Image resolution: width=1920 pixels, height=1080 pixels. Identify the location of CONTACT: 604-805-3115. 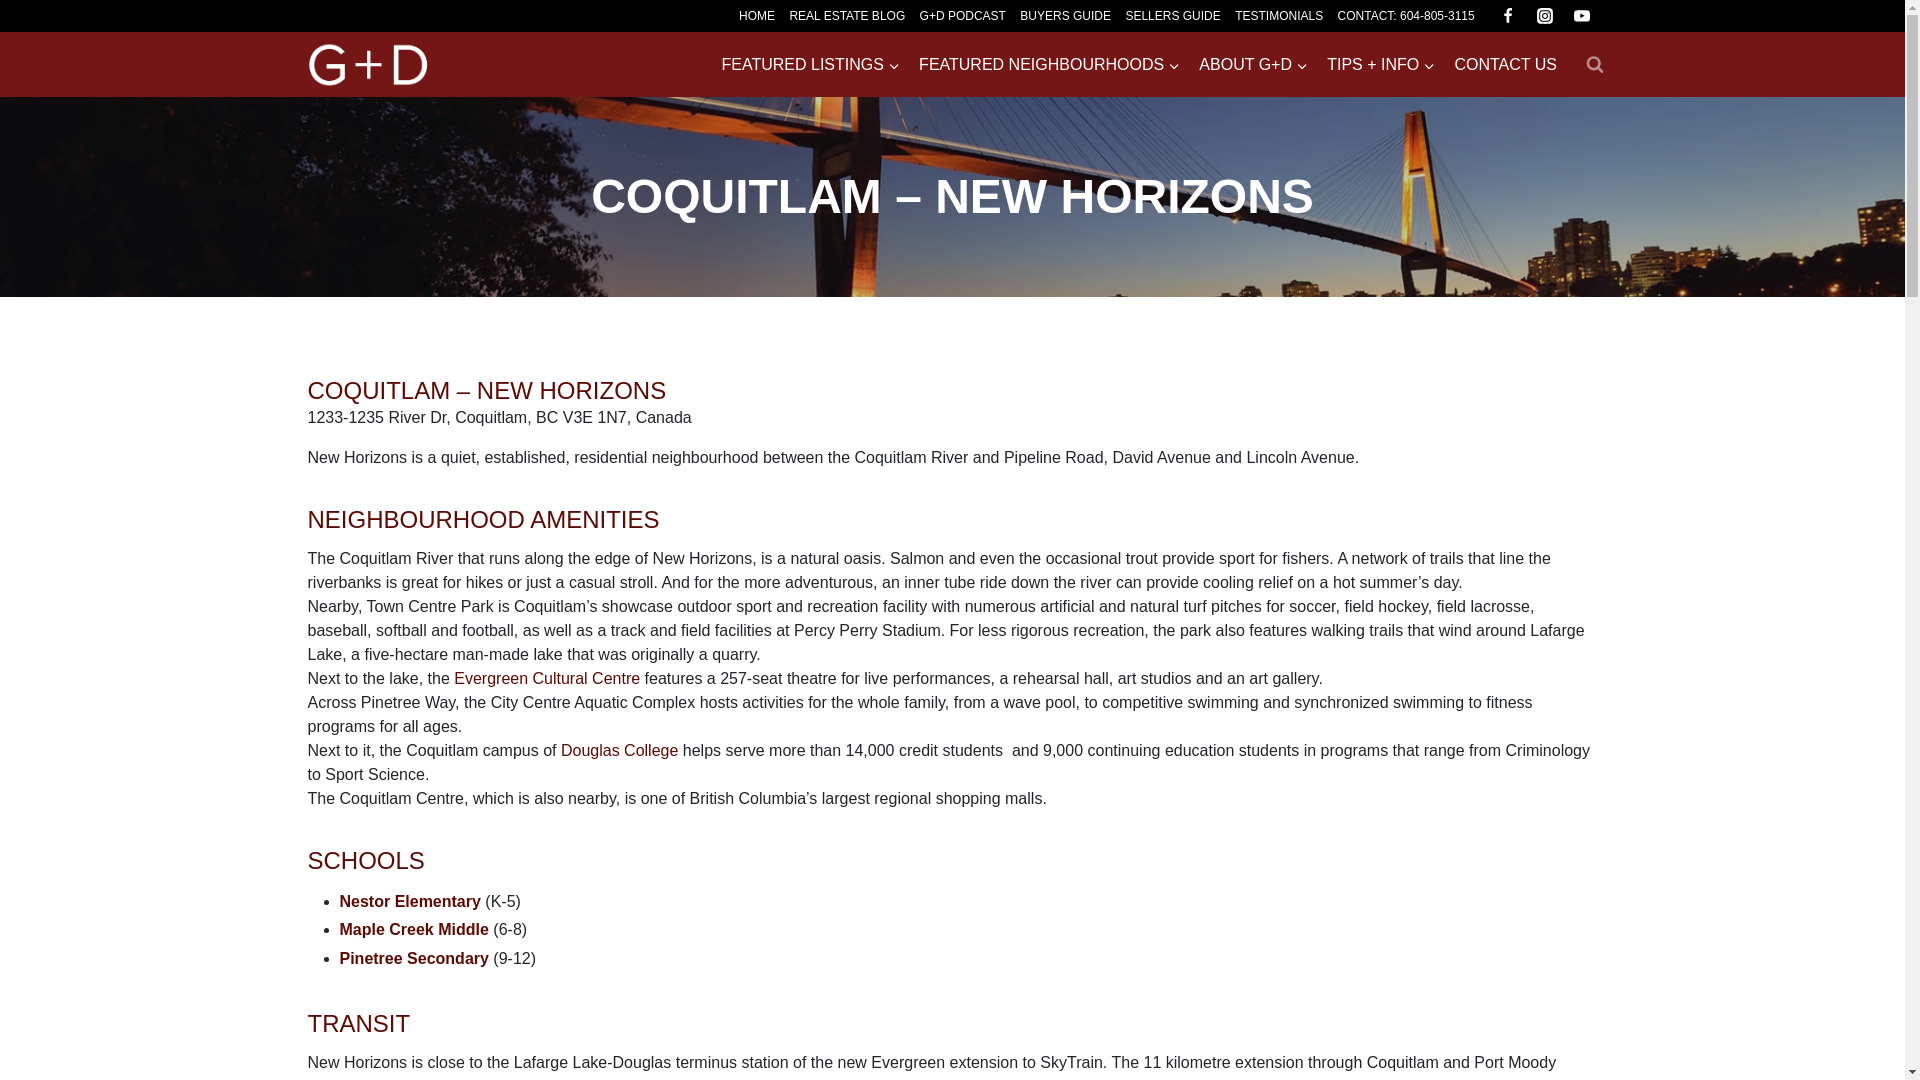
(1406, 16).